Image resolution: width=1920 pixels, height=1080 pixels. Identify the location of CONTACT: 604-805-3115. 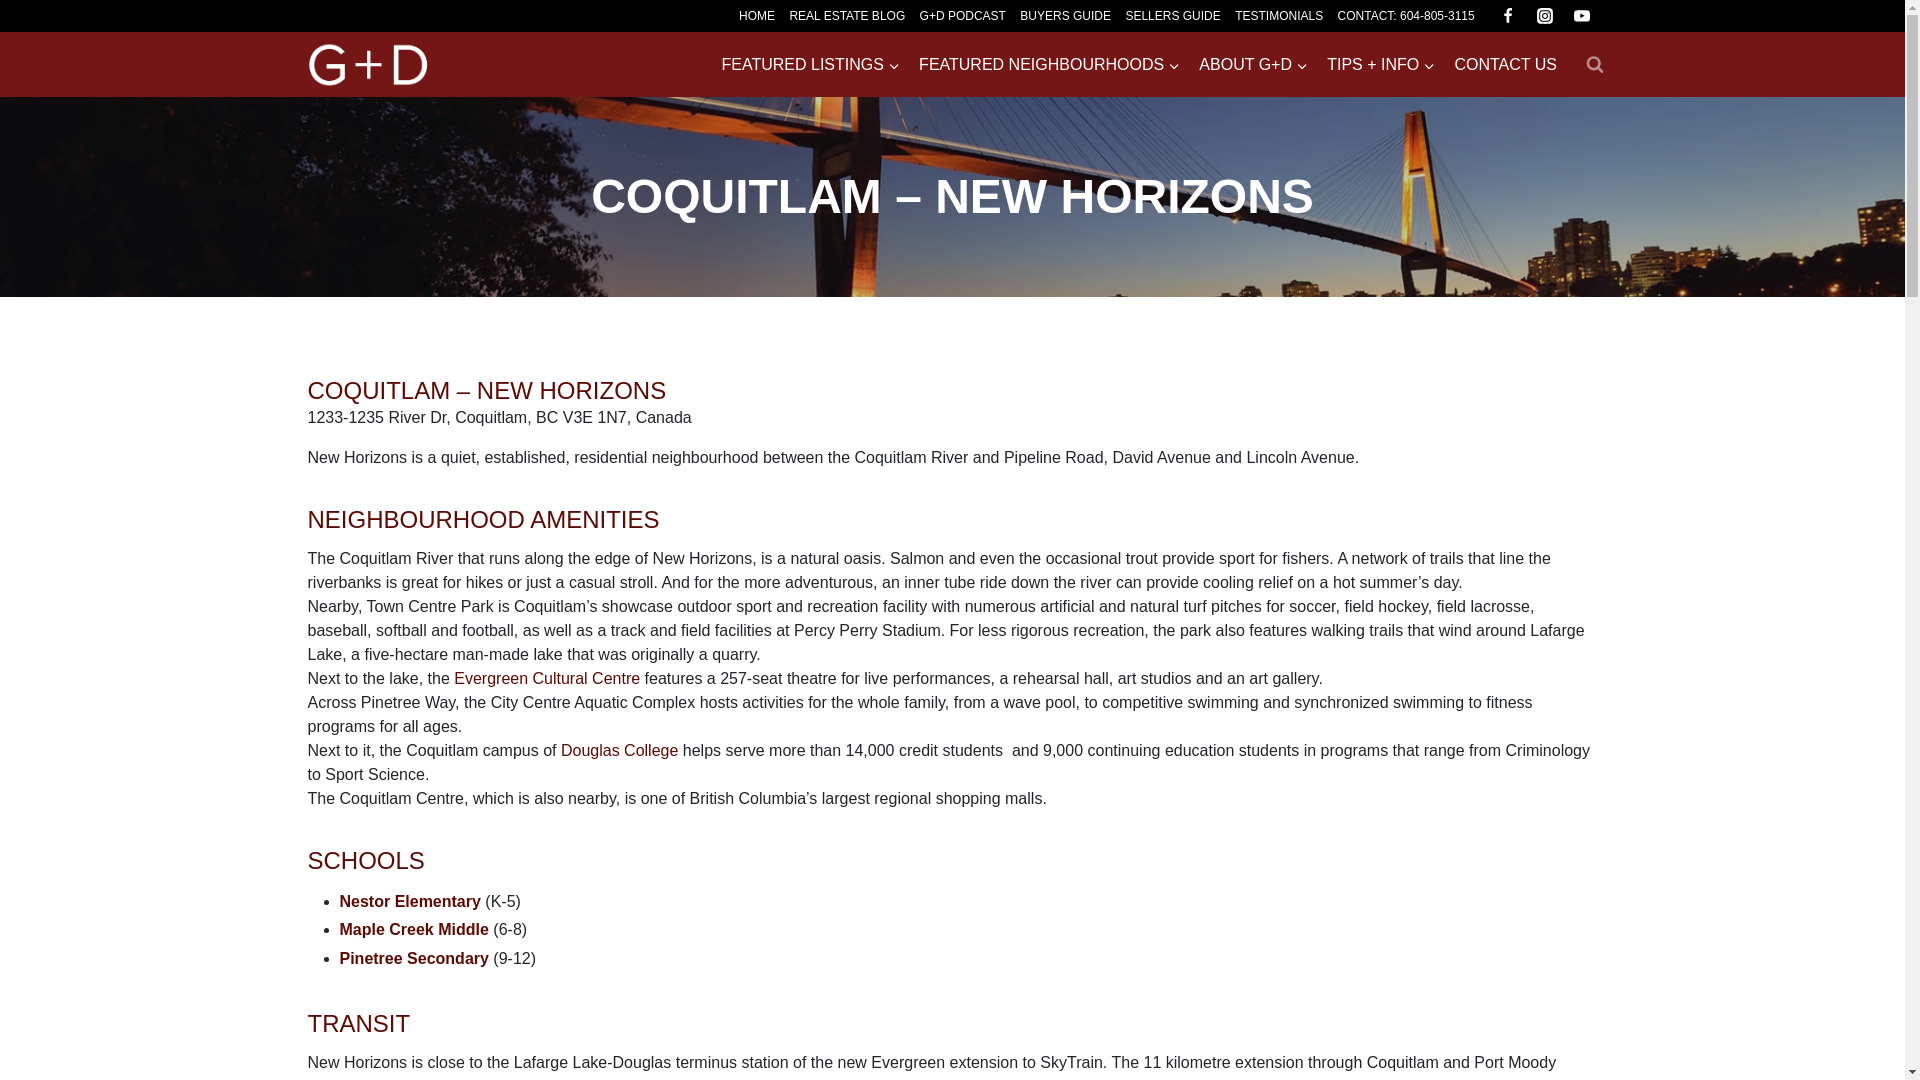
(1406, 16).